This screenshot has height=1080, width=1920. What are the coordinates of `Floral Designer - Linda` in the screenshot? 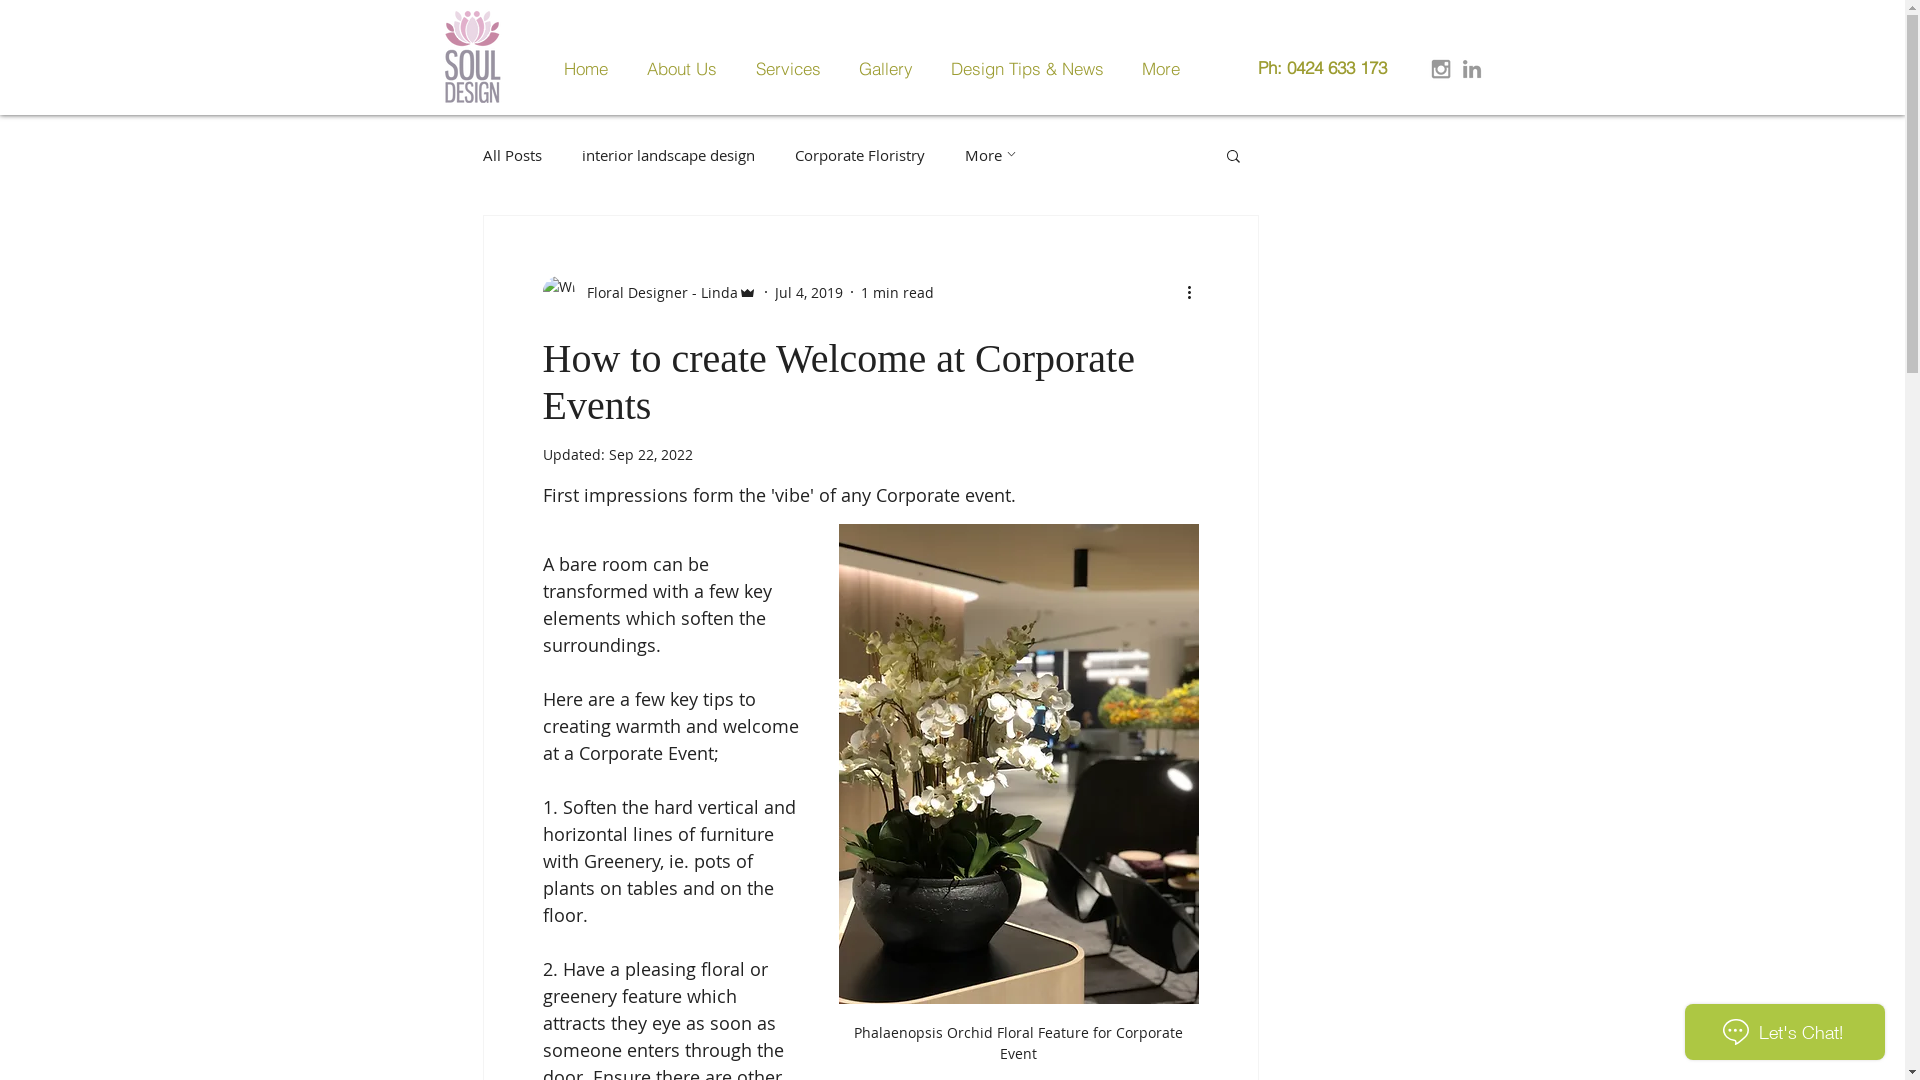 It's located at (649, 292).